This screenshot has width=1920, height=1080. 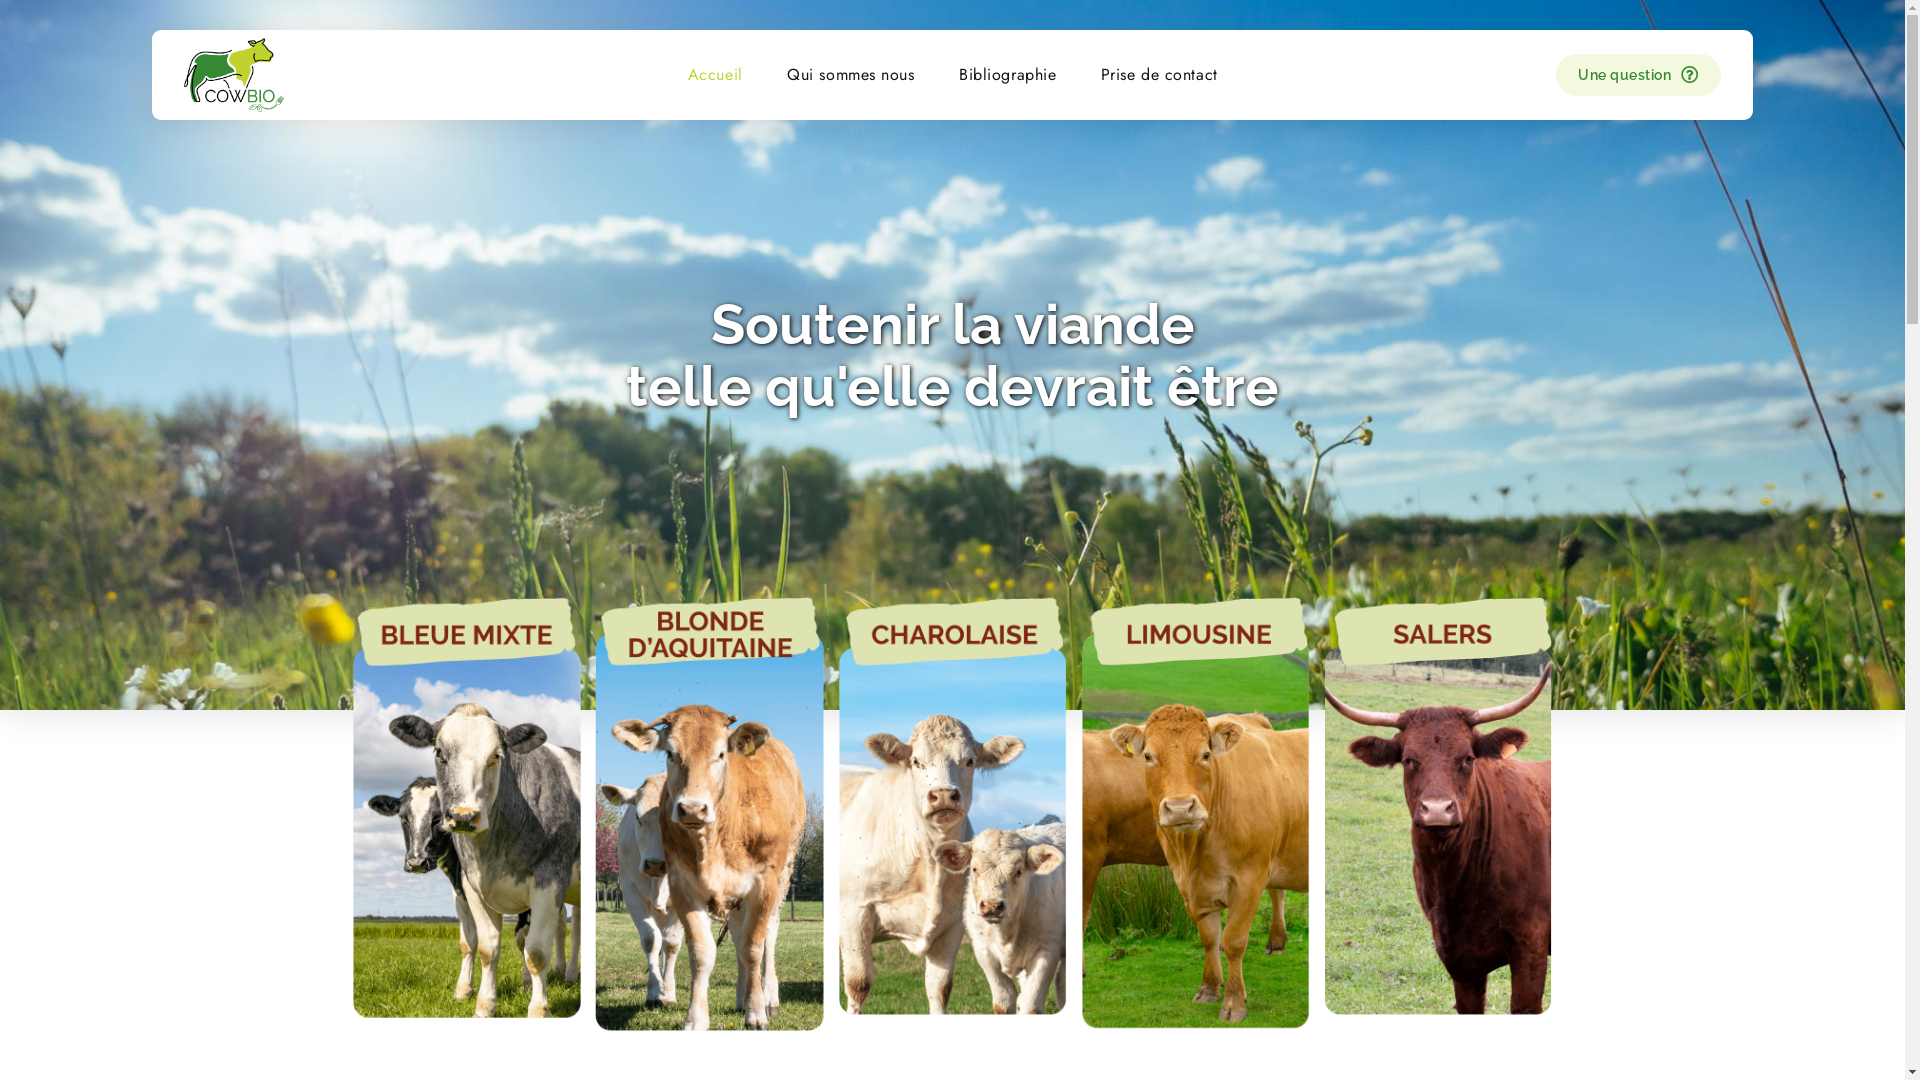 I want to click on Une question, so click(x=1638, y=76).